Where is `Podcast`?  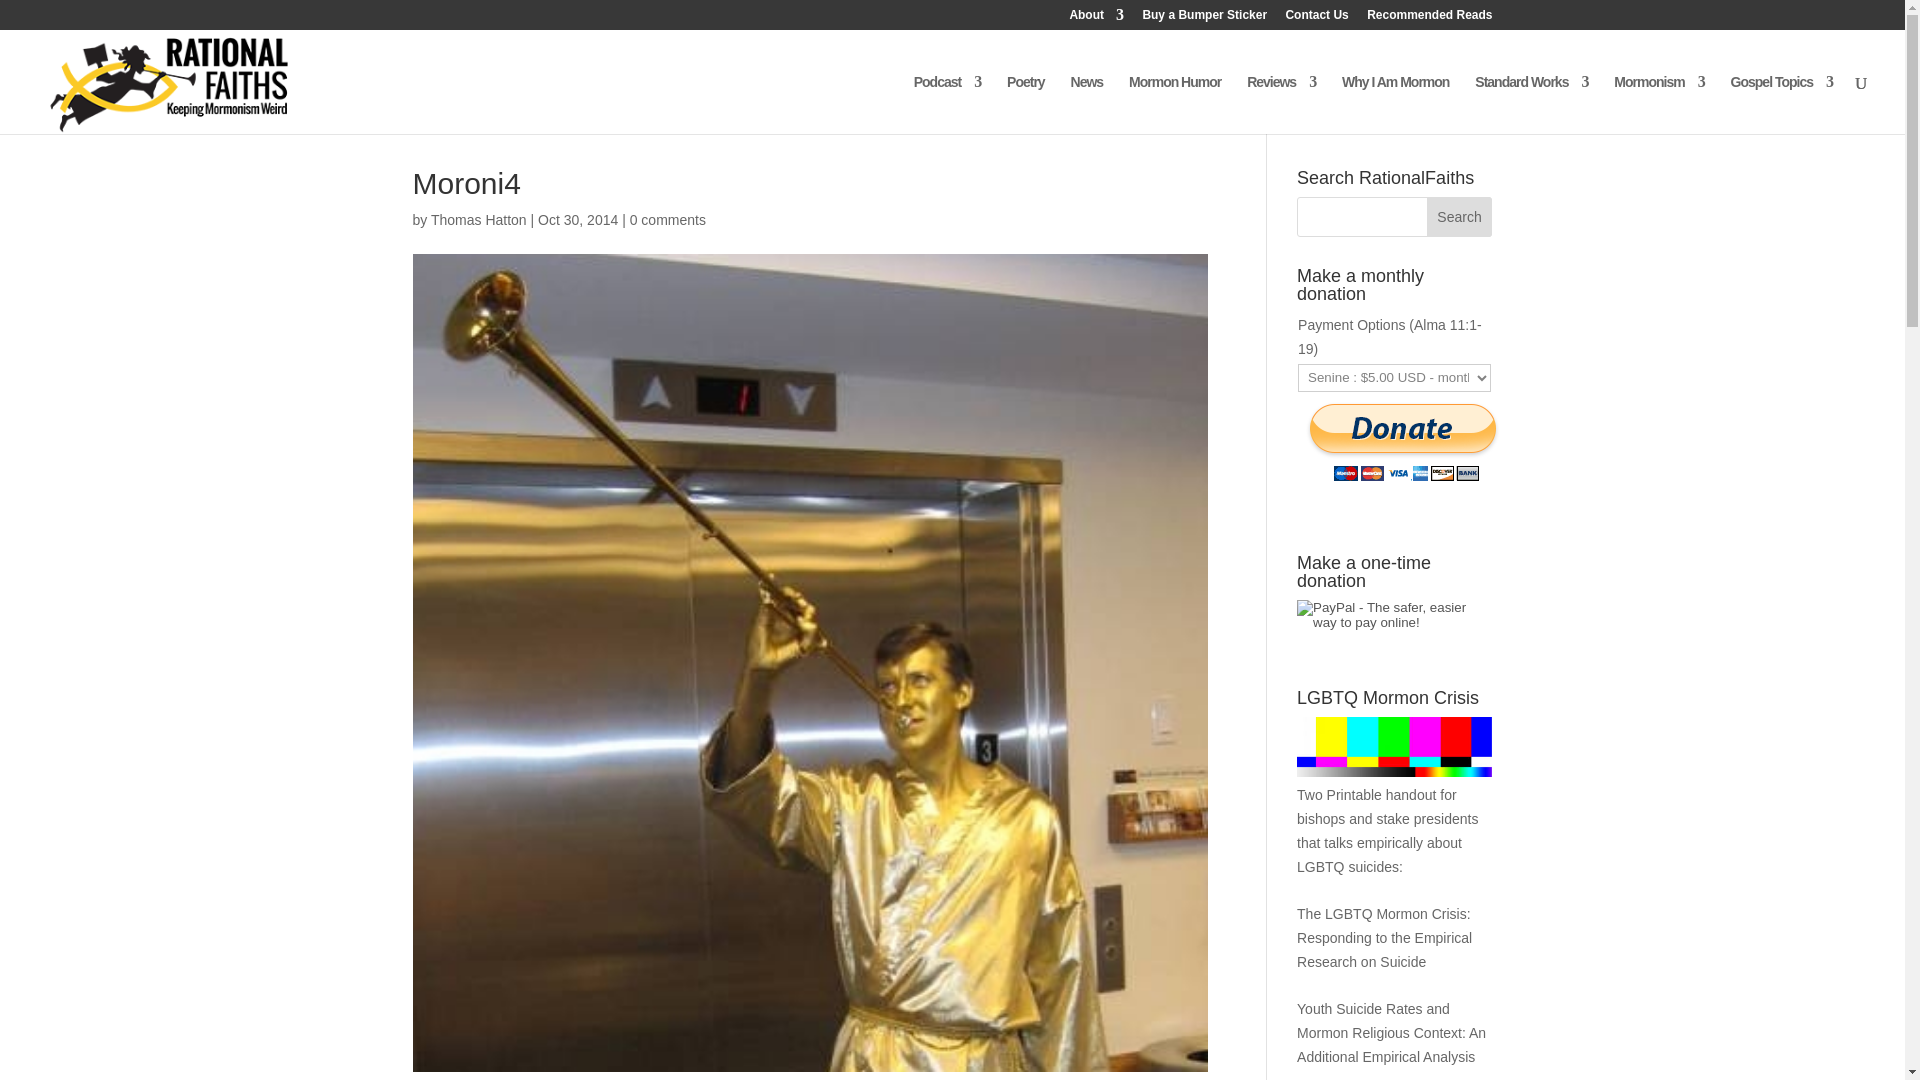 Podcast is located at coordinates (947, 104).